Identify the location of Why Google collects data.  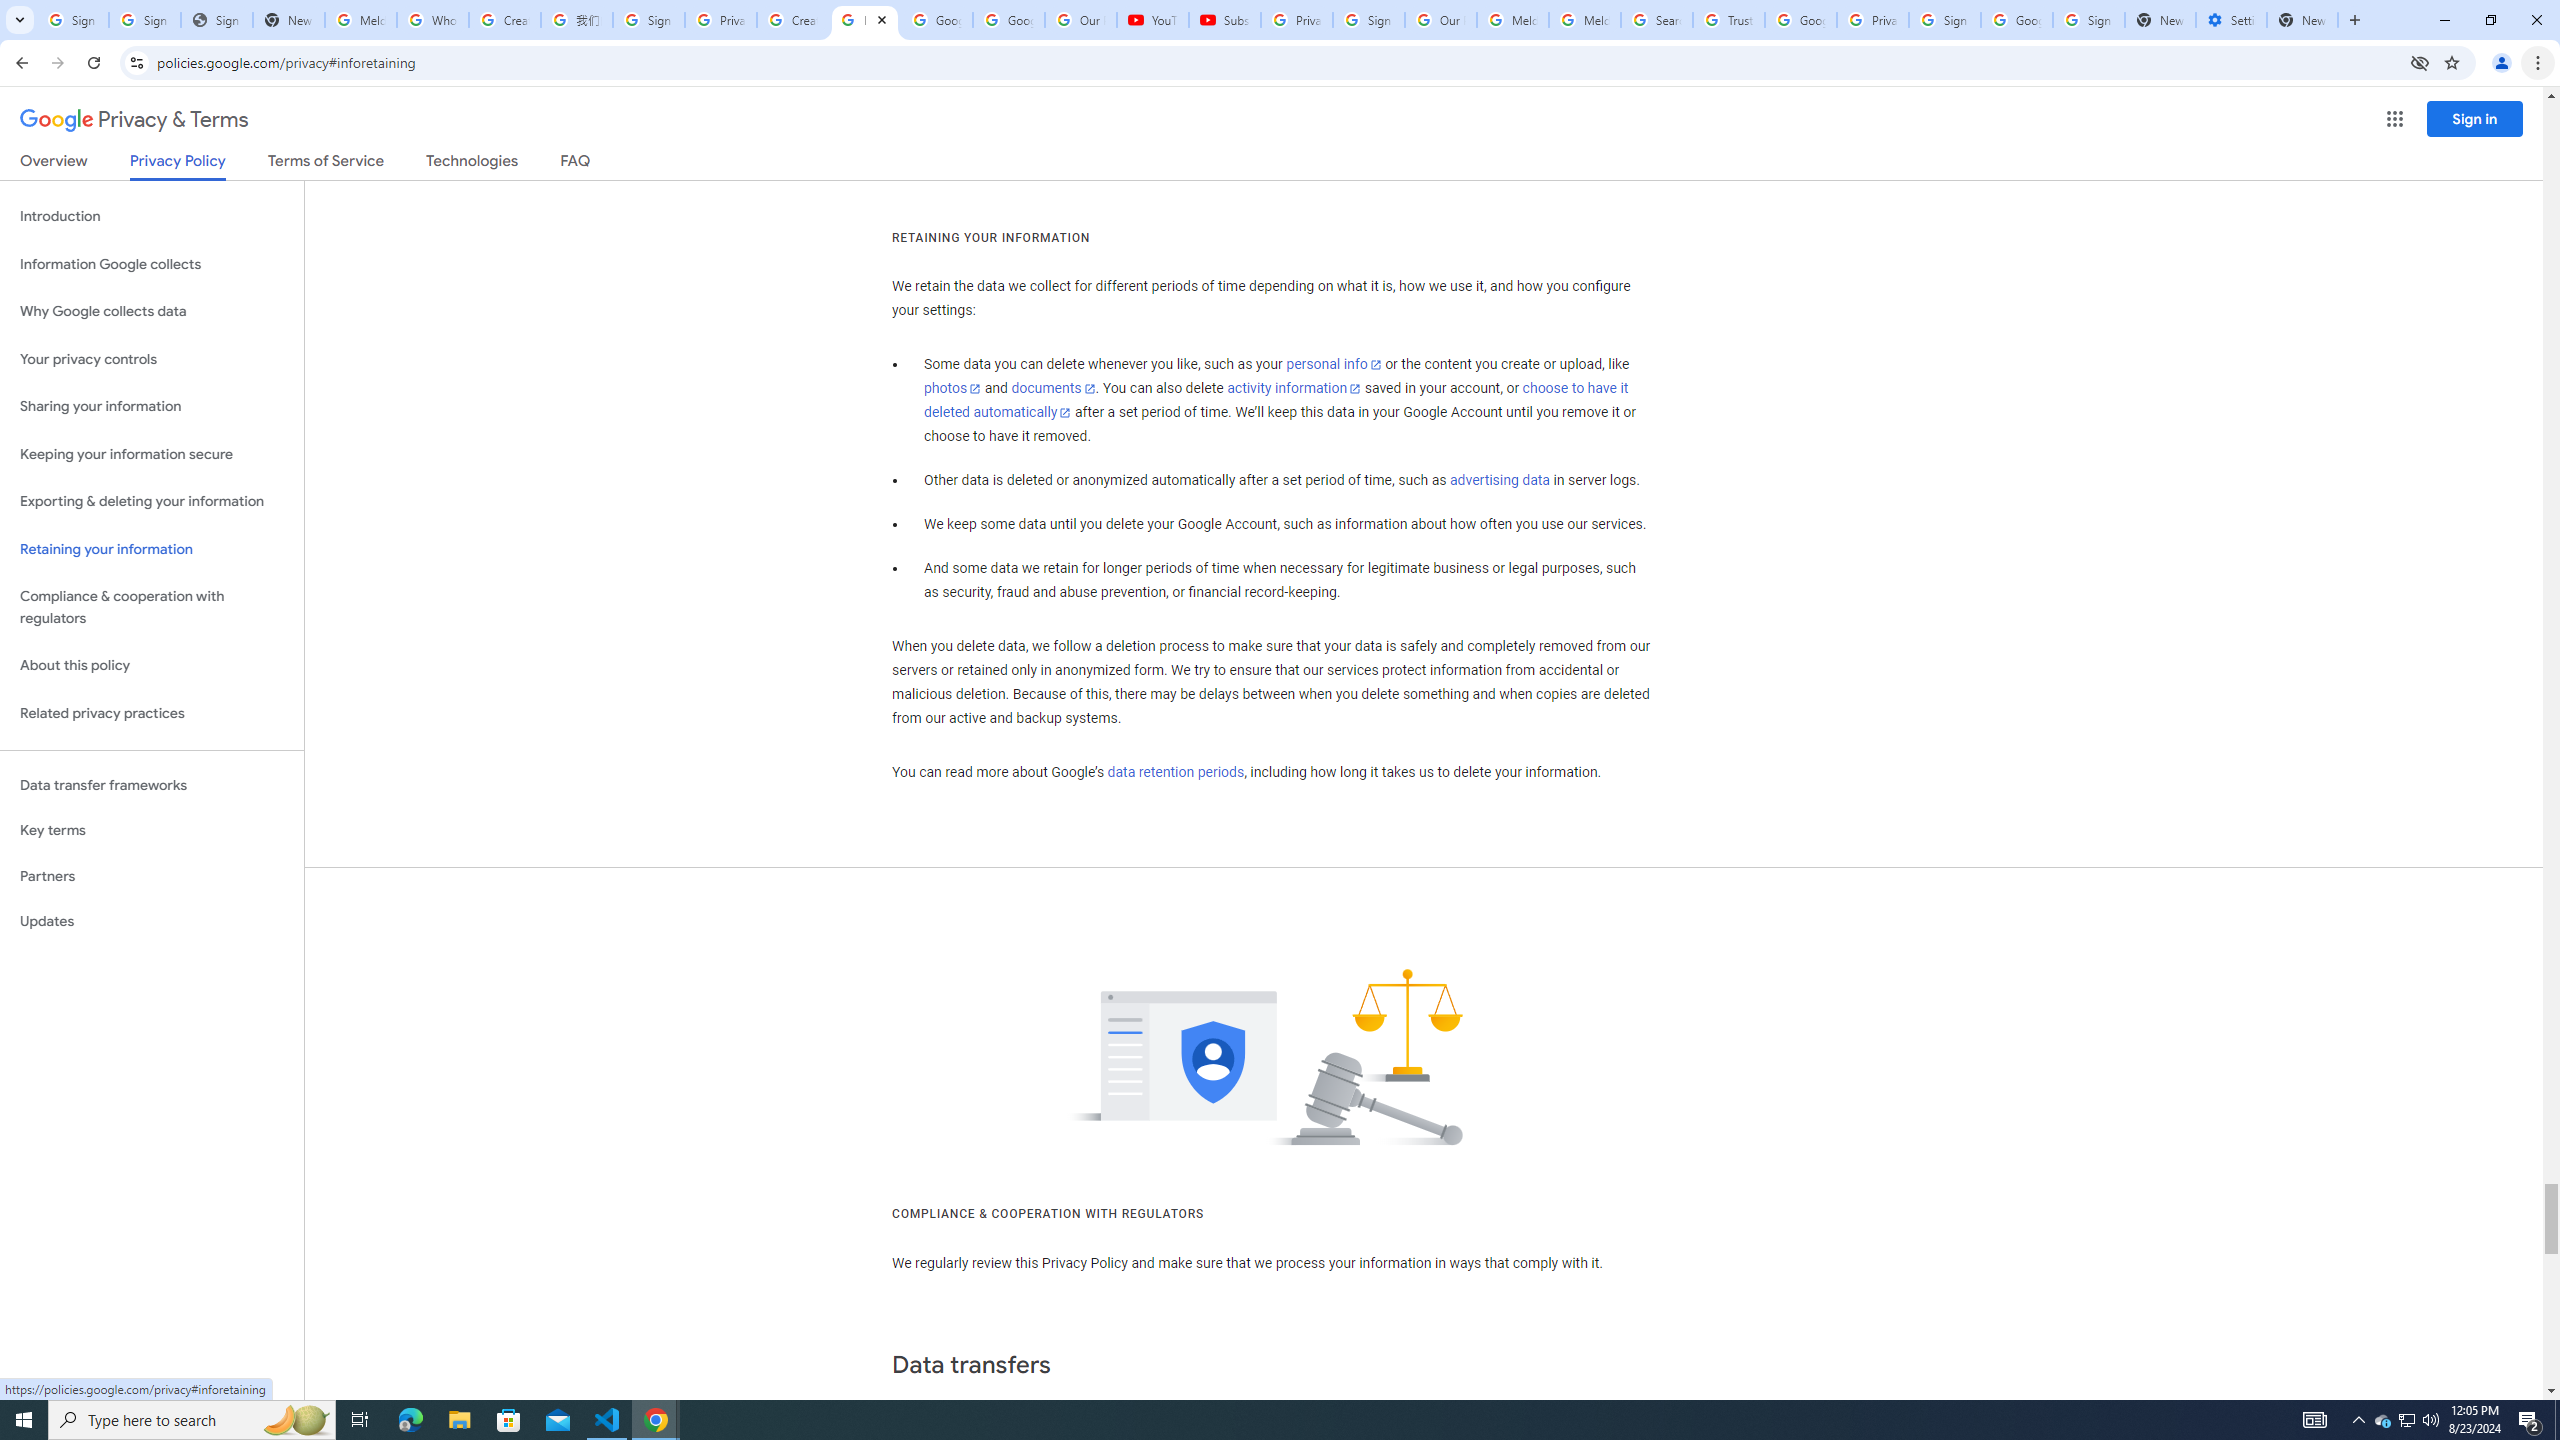
(152, 312).